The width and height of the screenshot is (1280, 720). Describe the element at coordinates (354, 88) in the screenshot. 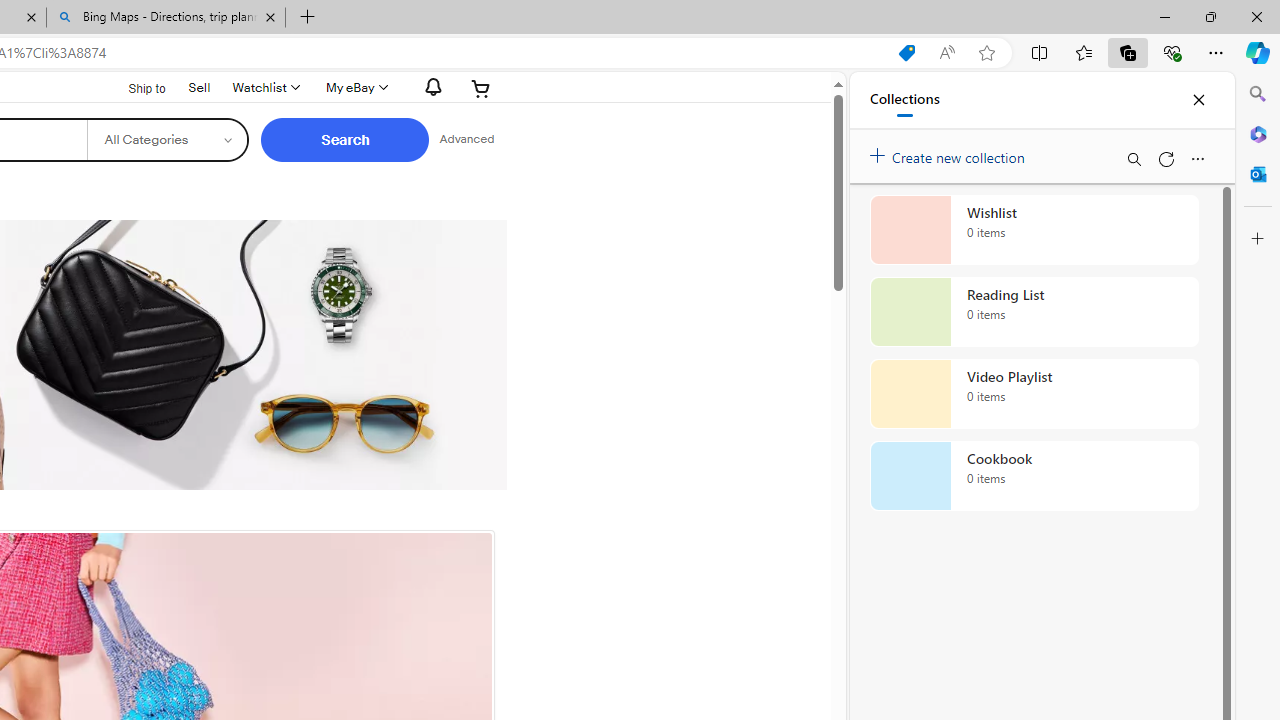

I see `My eBayExpand My eBay` at that location.